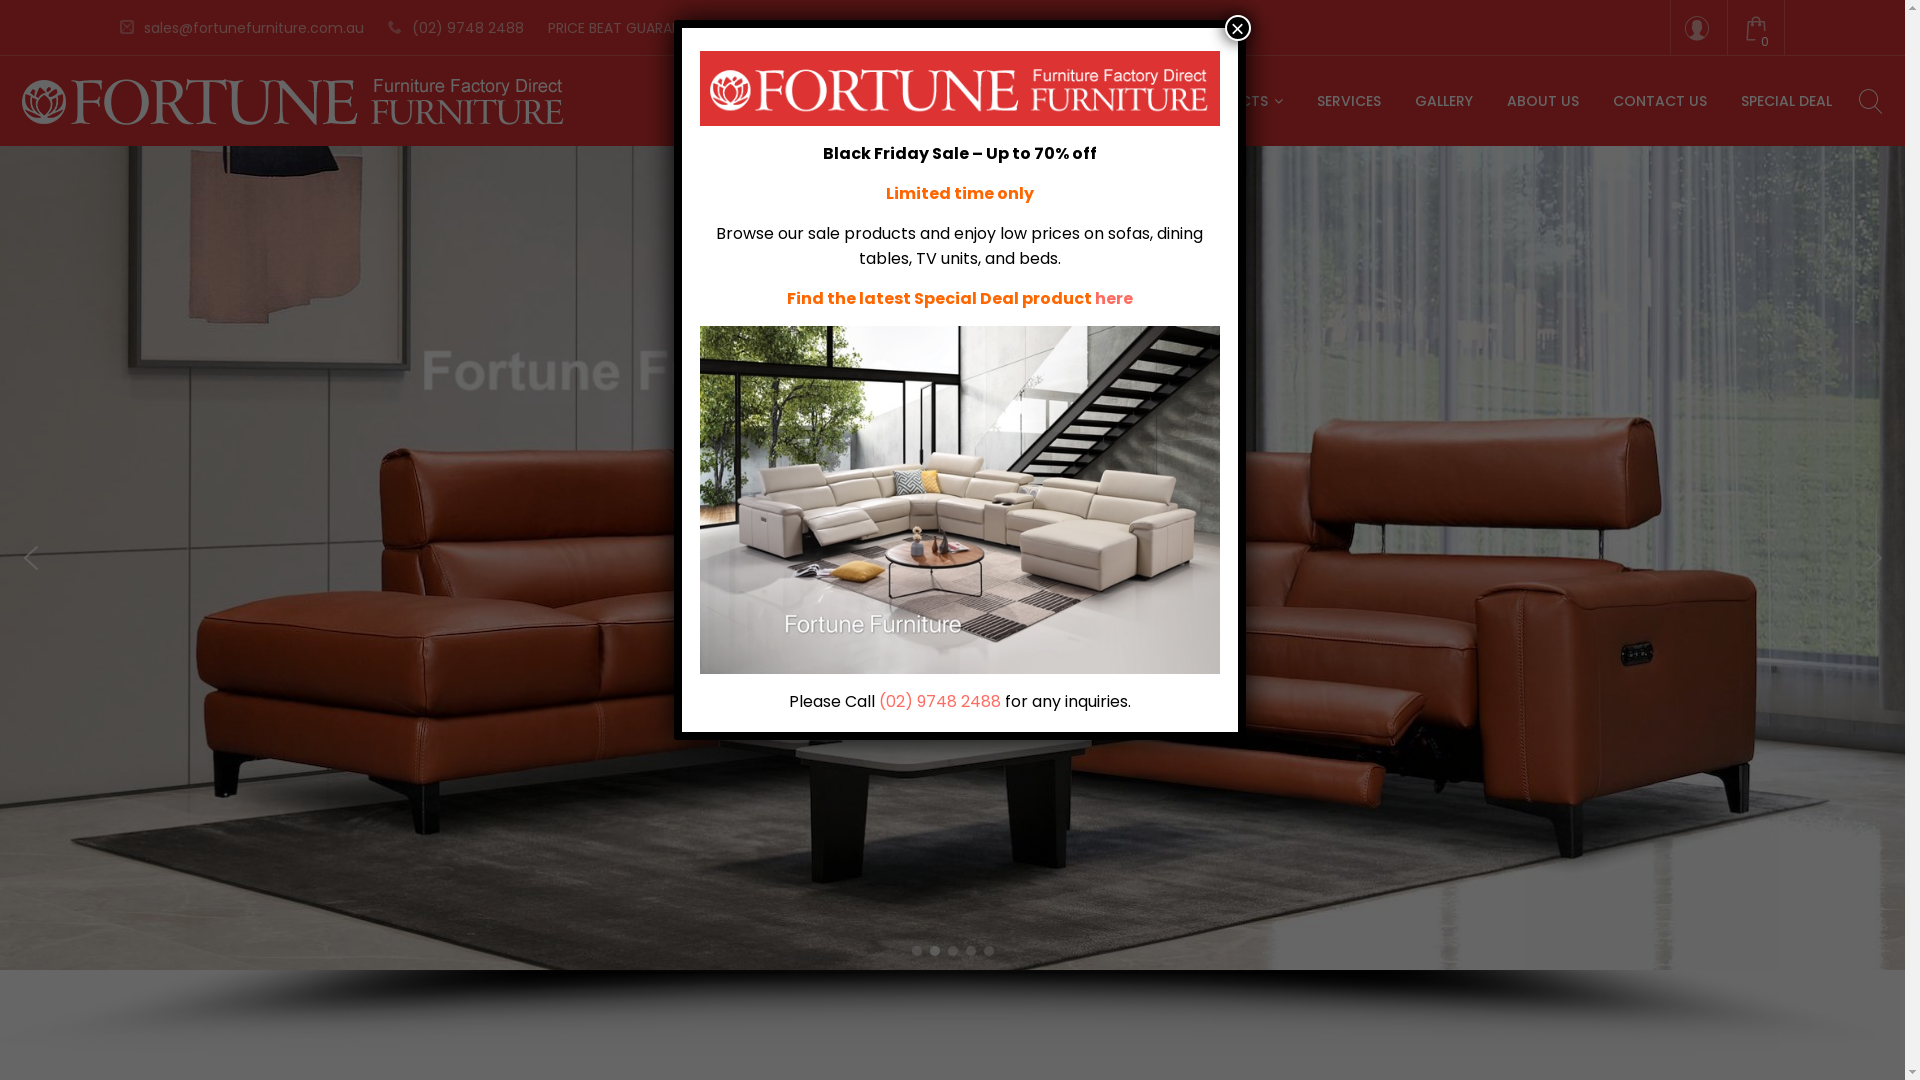  I want to click on HOME, so click(1136, 101).